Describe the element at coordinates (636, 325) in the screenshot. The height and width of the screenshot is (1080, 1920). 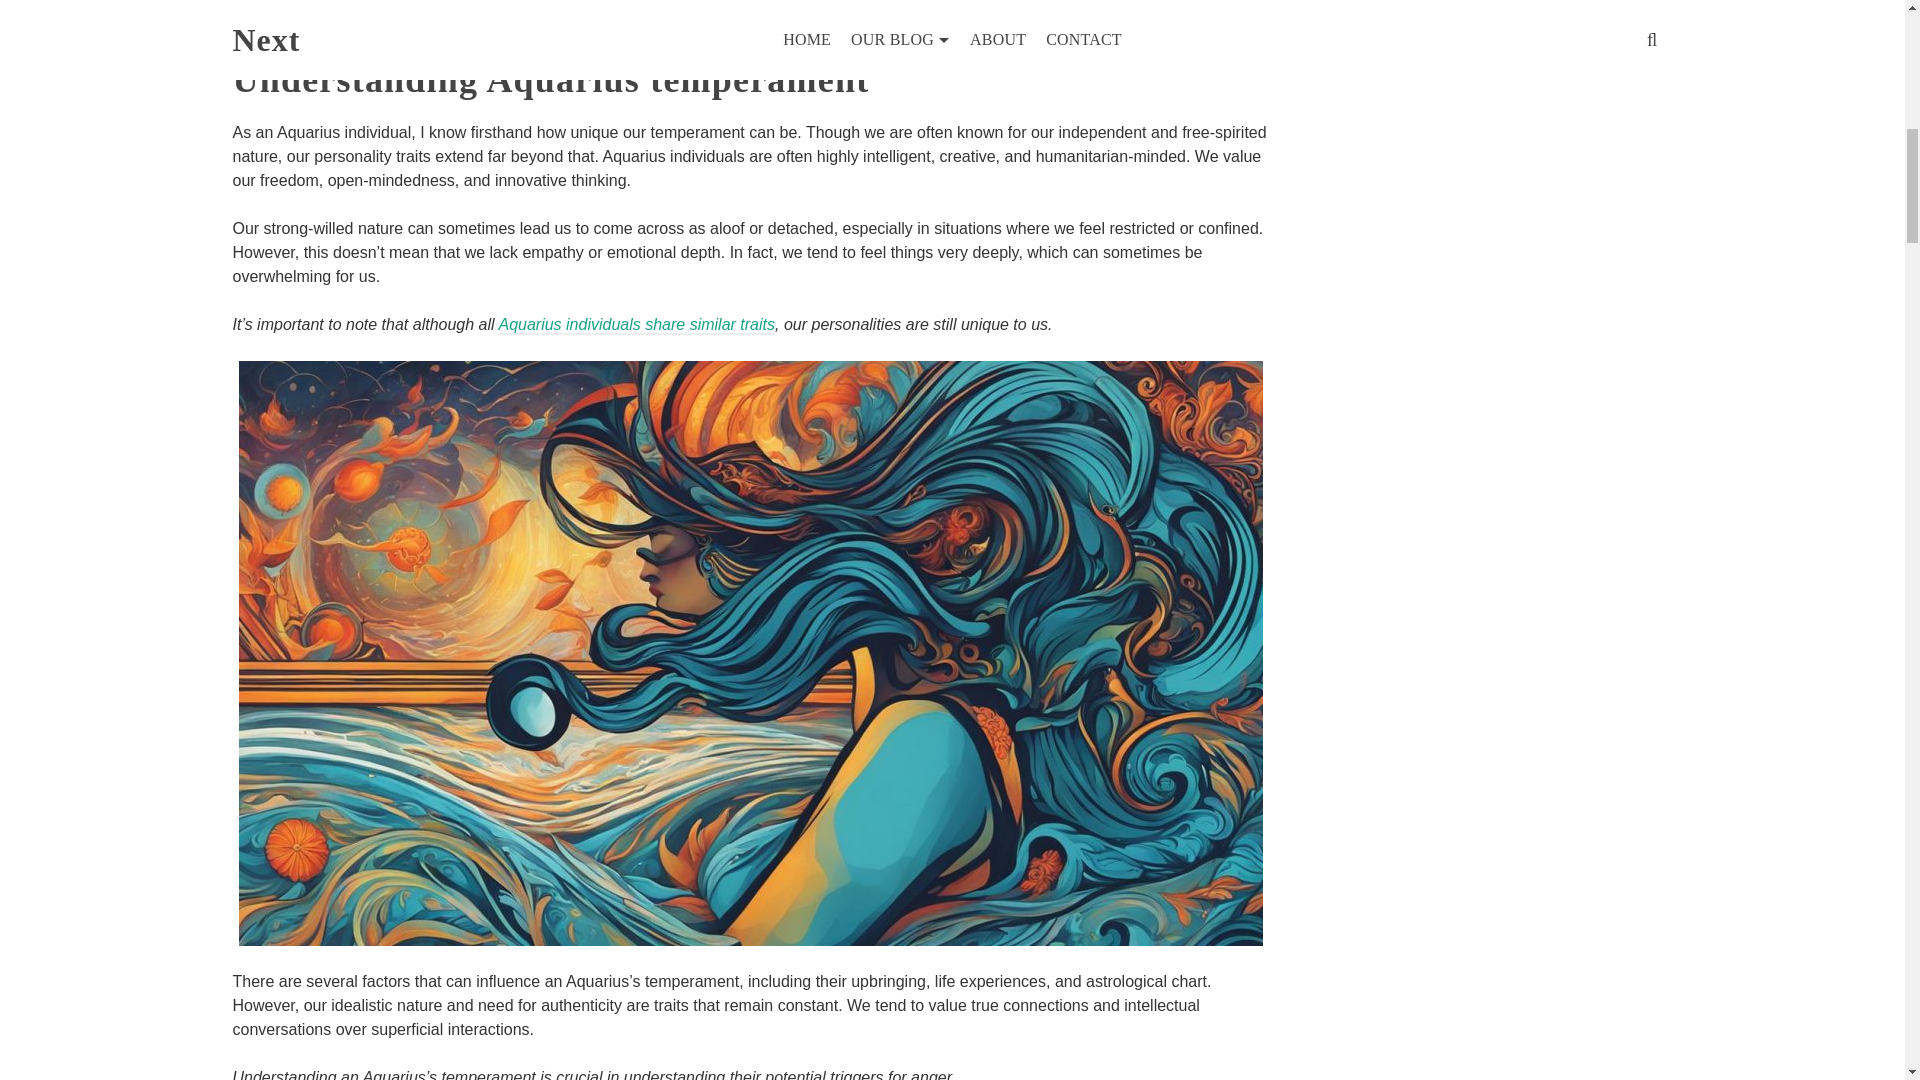
I see `Aquarius individuals share similar traits` at that location.